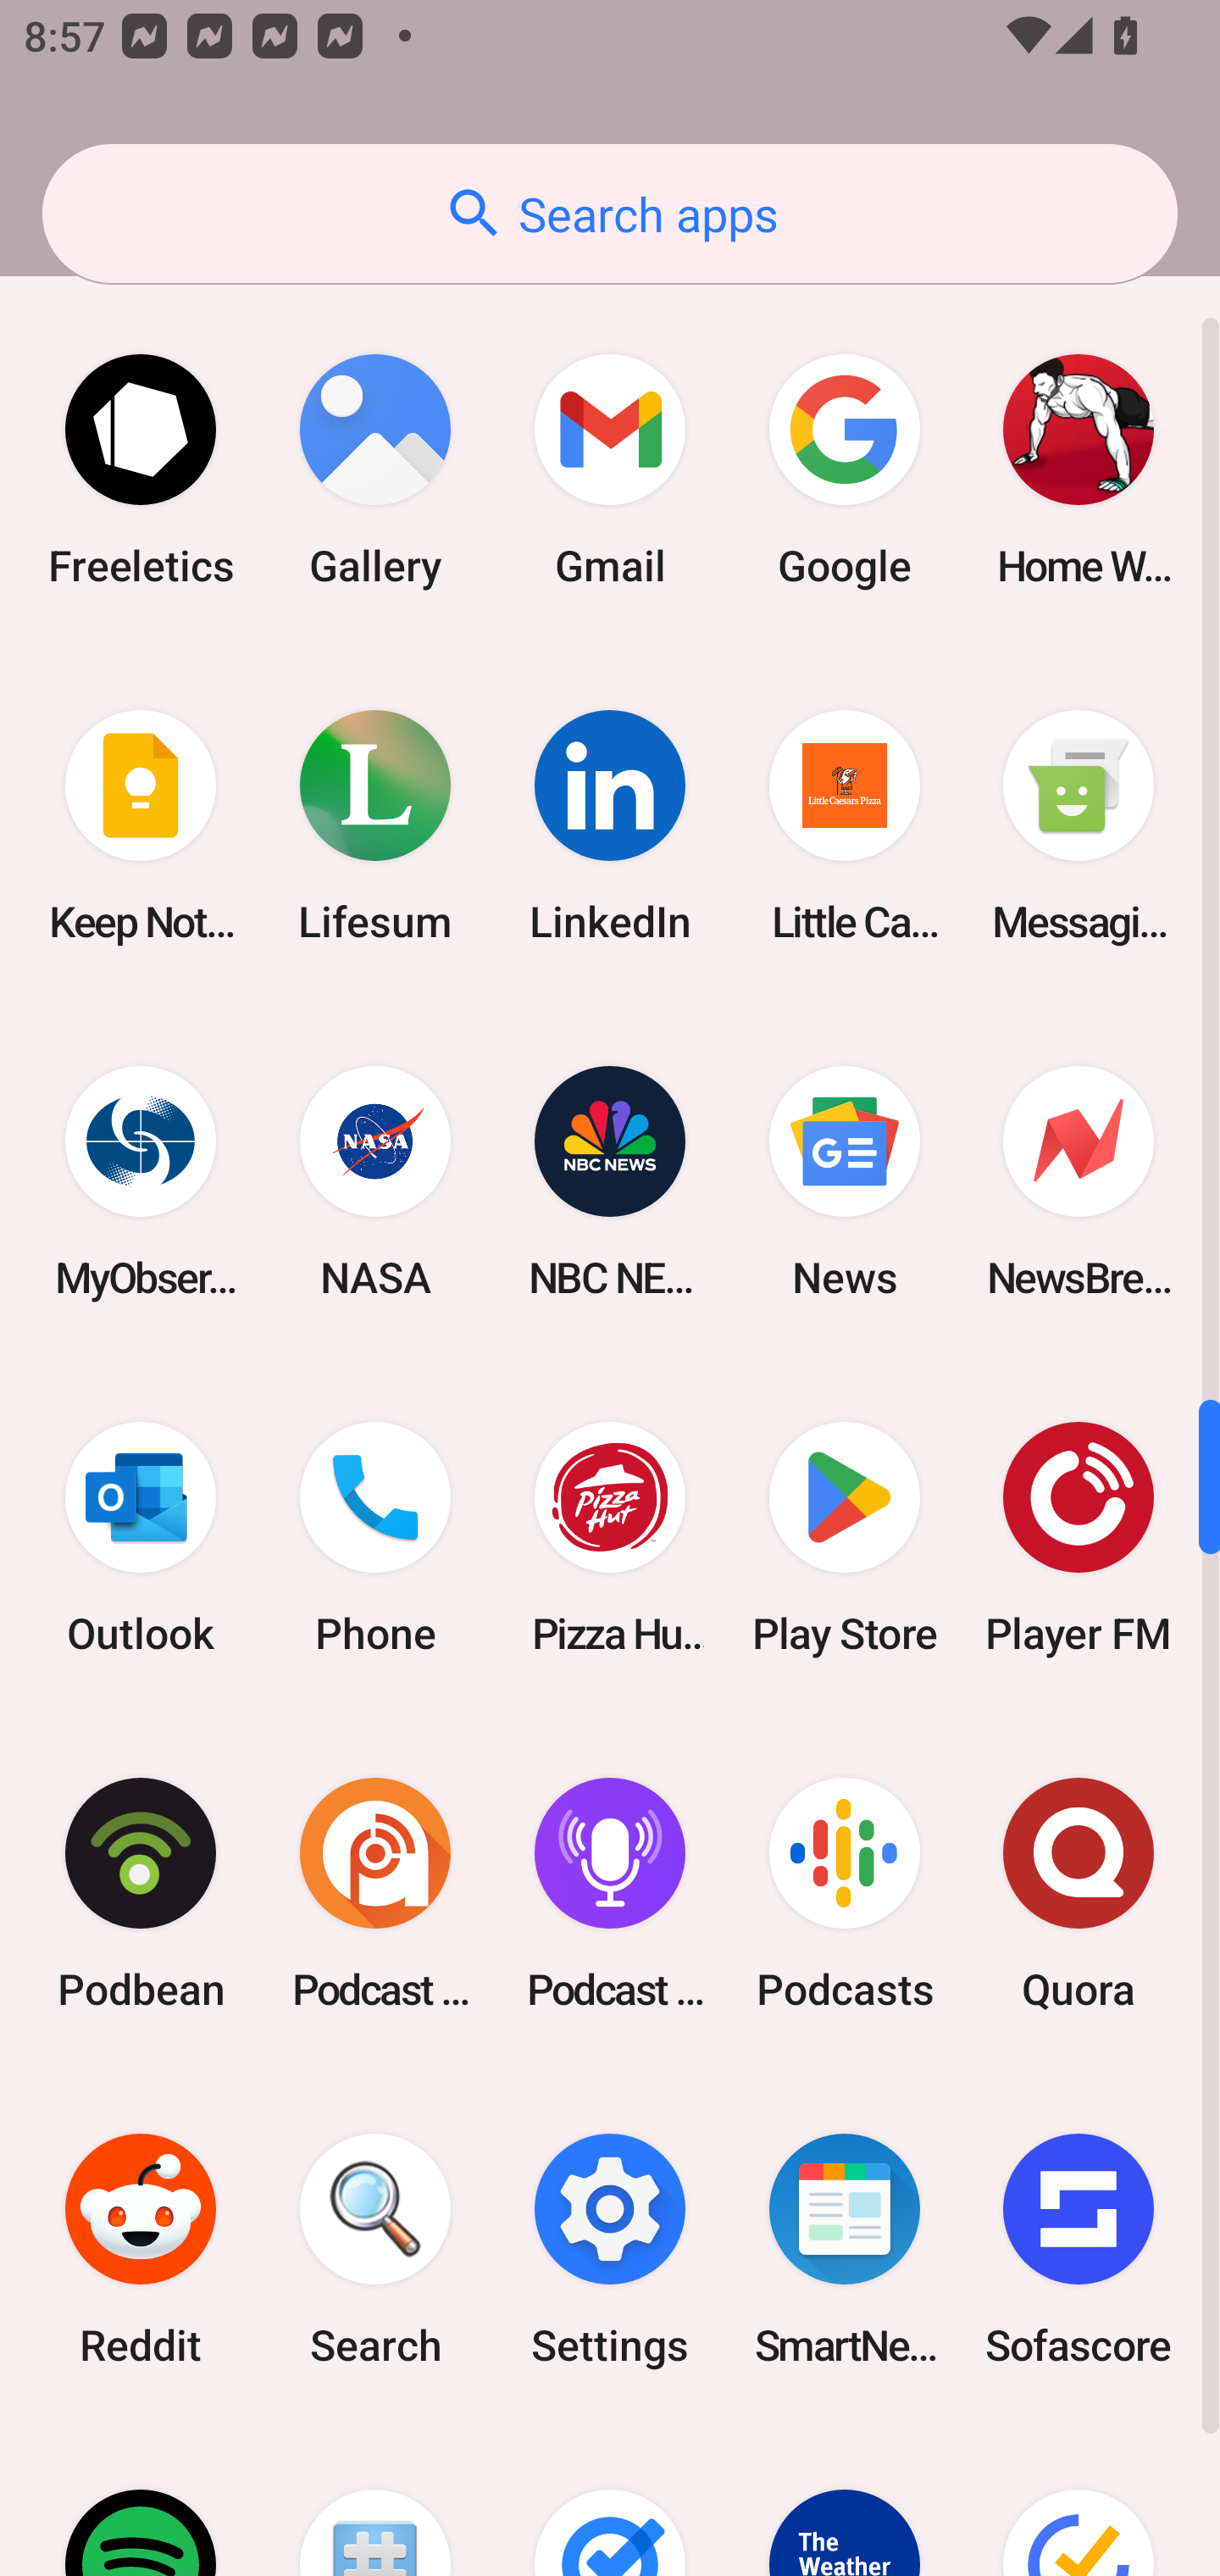  I want to click on Reddit, so click(141, 2249).